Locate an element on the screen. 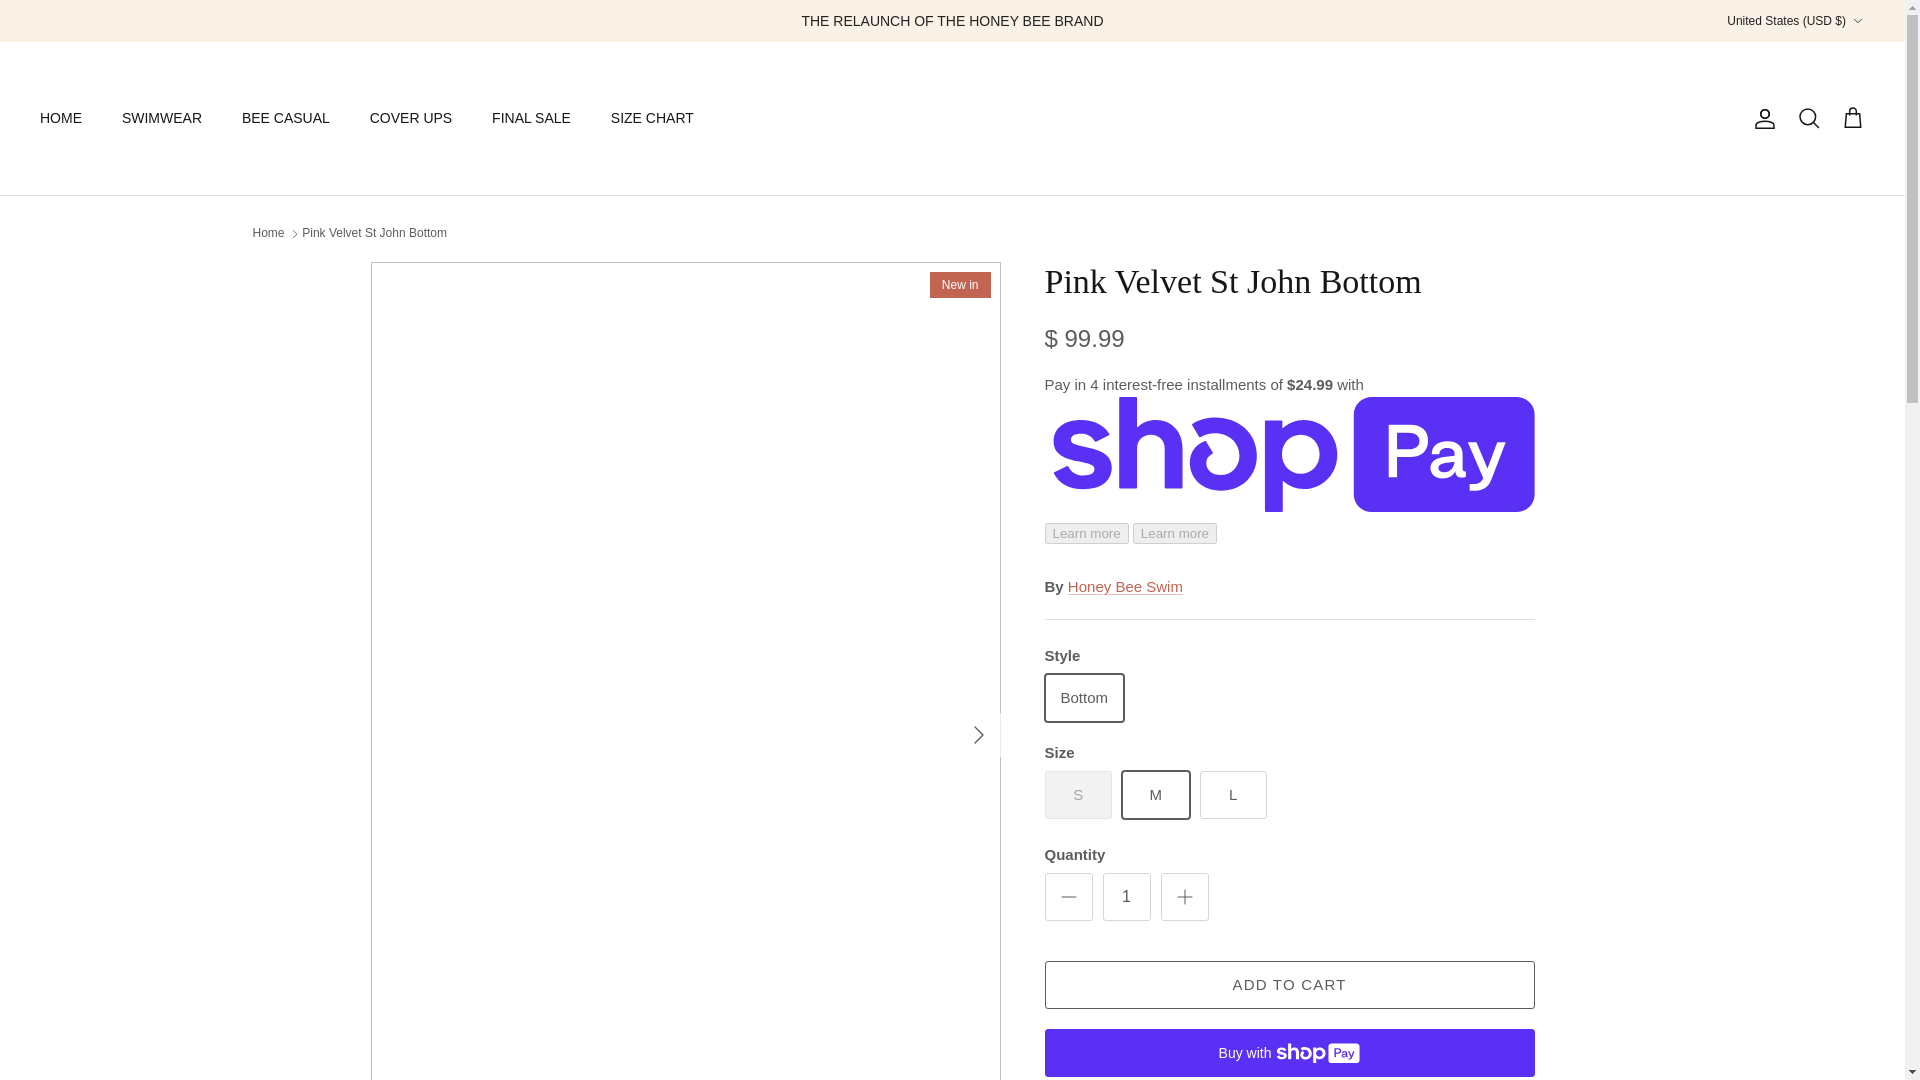 The width and height of the screenshot is (1920, 1080). Plus is located at coordinates (1184, 896).